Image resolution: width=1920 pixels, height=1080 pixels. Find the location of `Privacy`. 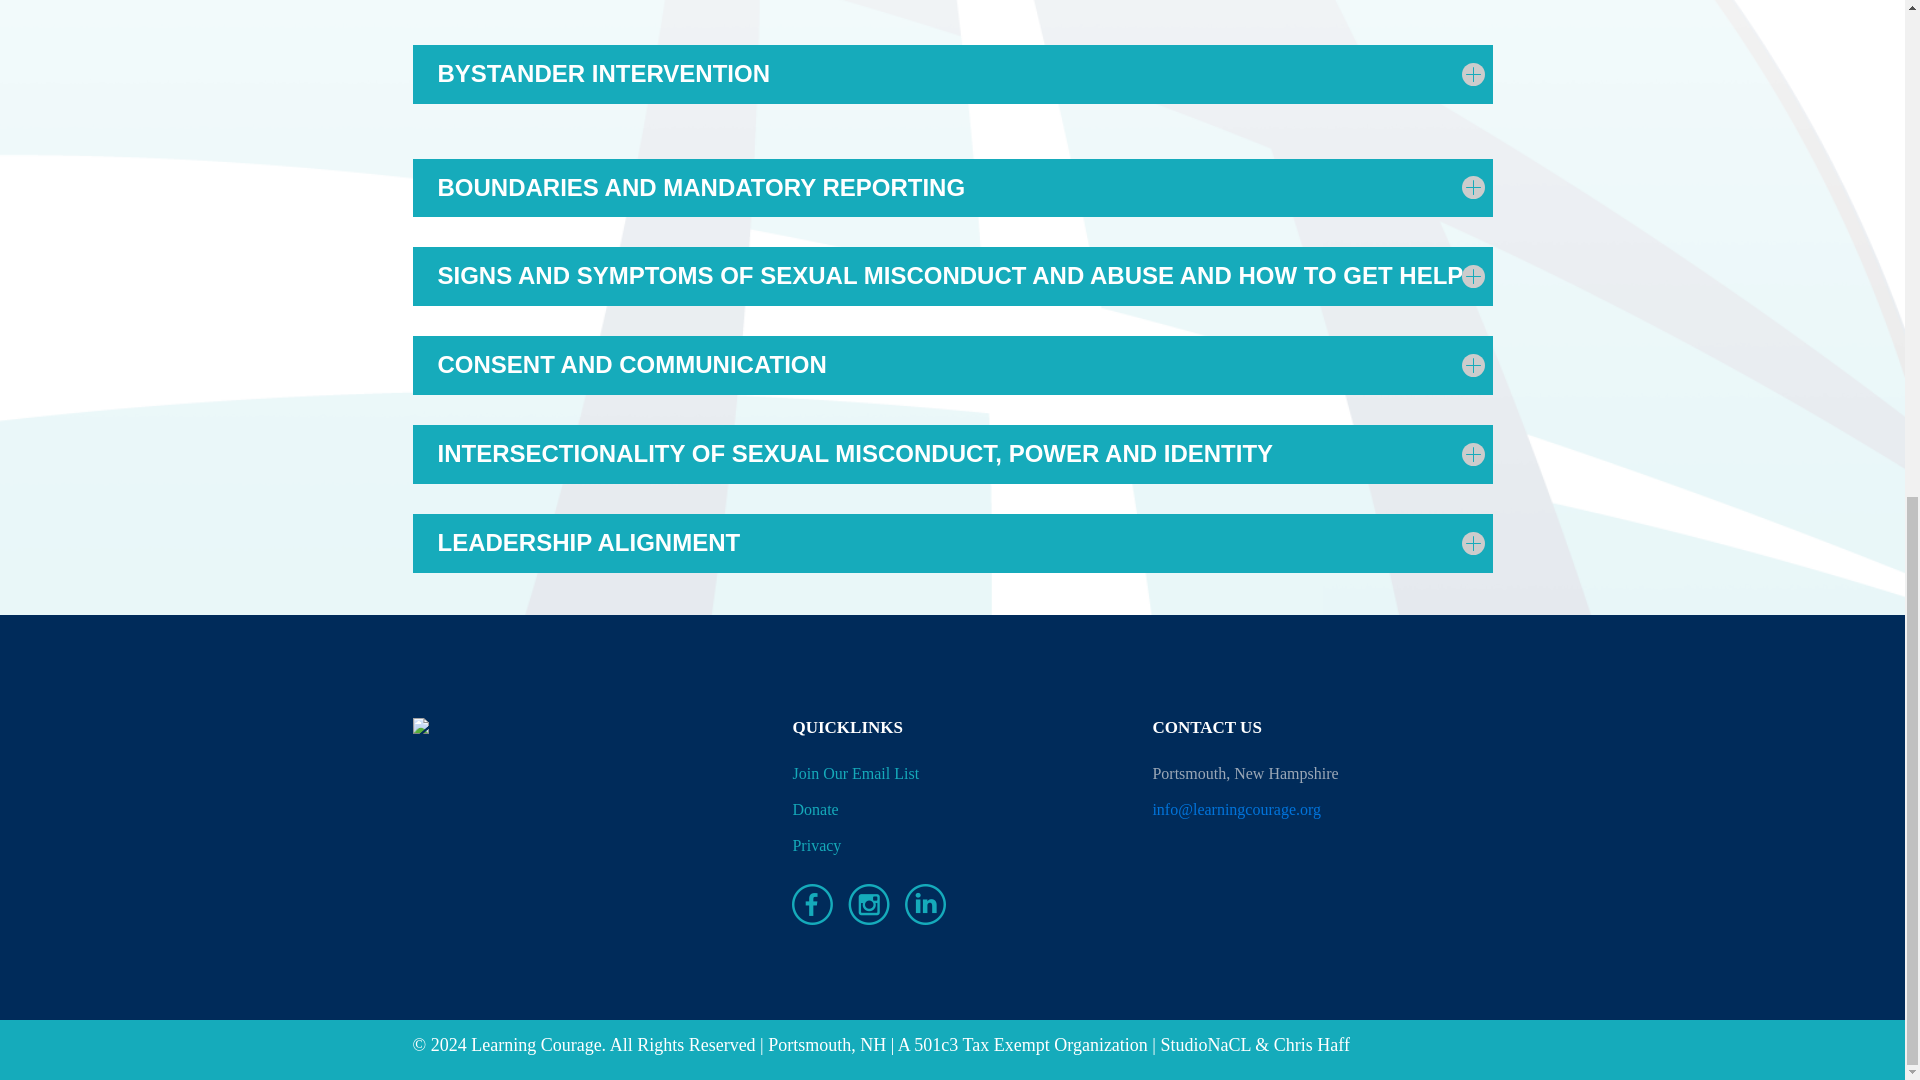

Privacy is located at coordinates (816, 846).